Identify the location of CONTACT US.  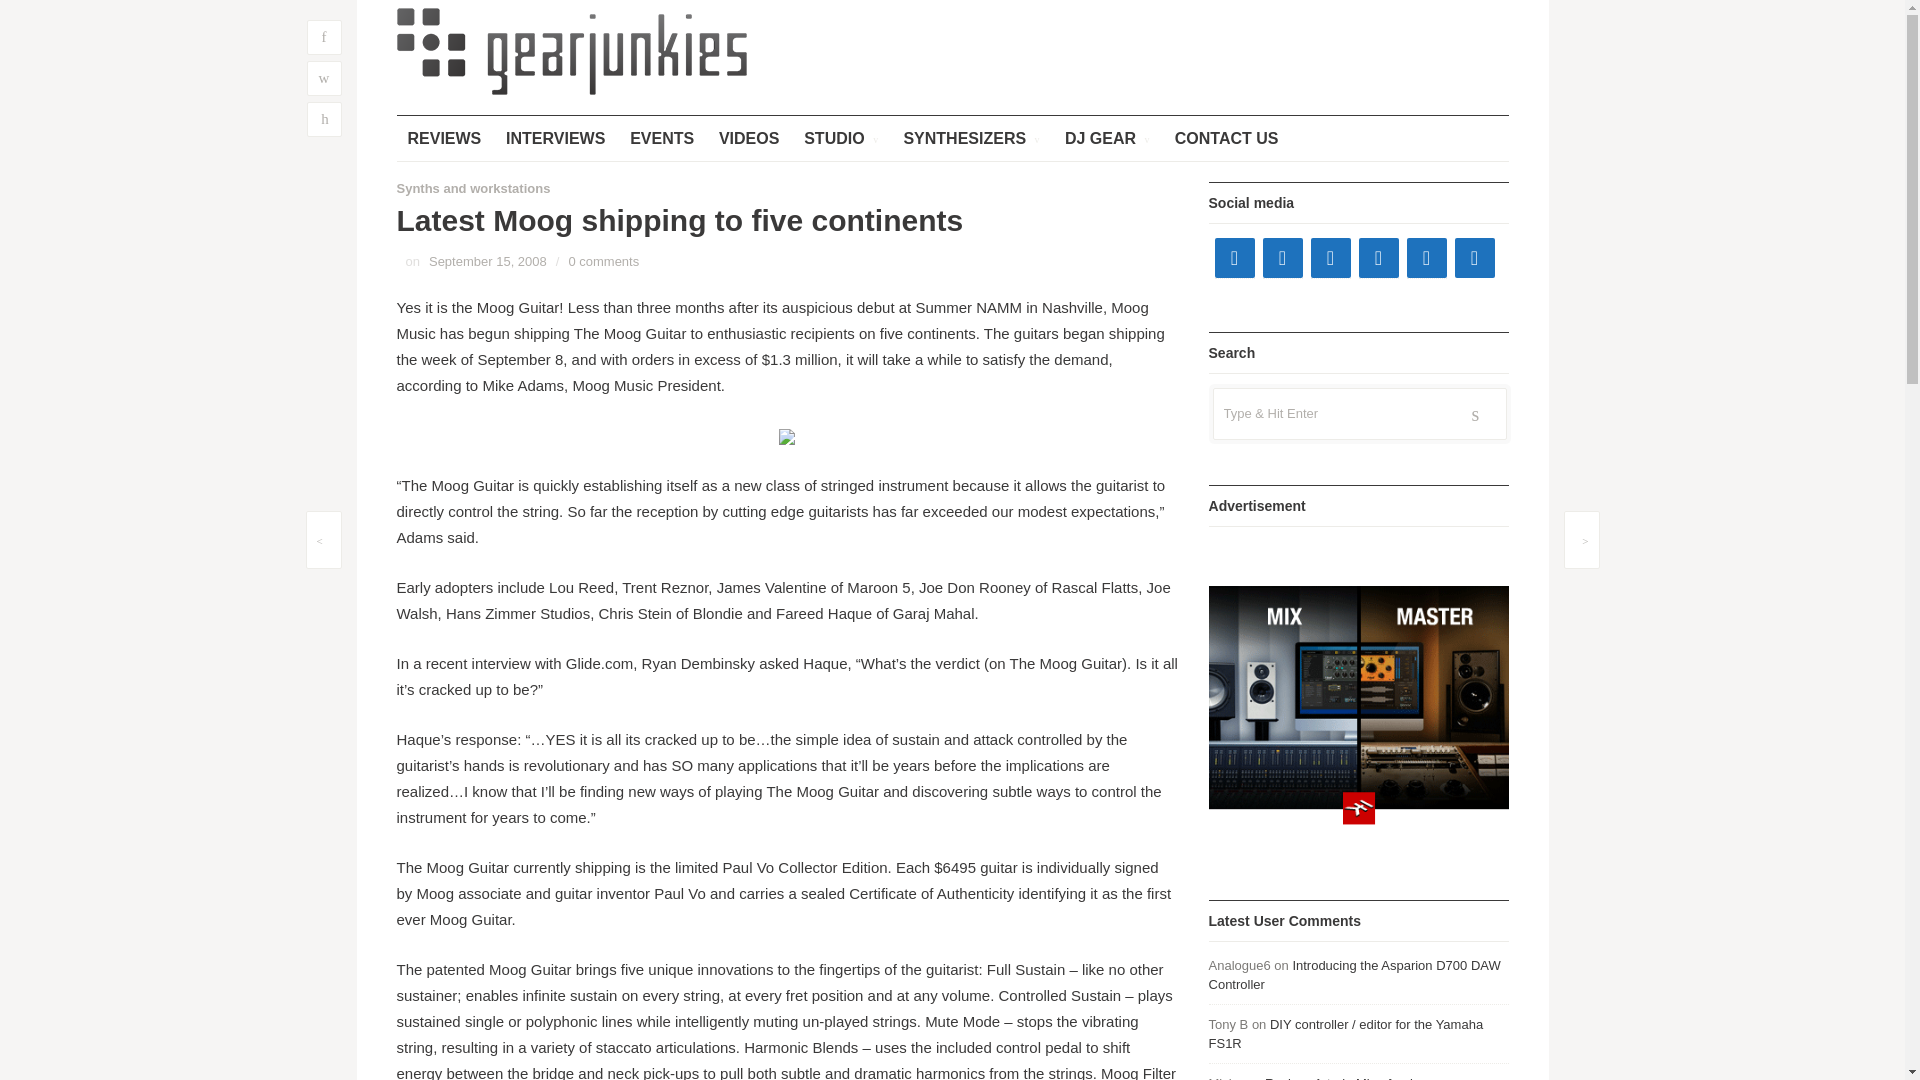
(1226, 138).